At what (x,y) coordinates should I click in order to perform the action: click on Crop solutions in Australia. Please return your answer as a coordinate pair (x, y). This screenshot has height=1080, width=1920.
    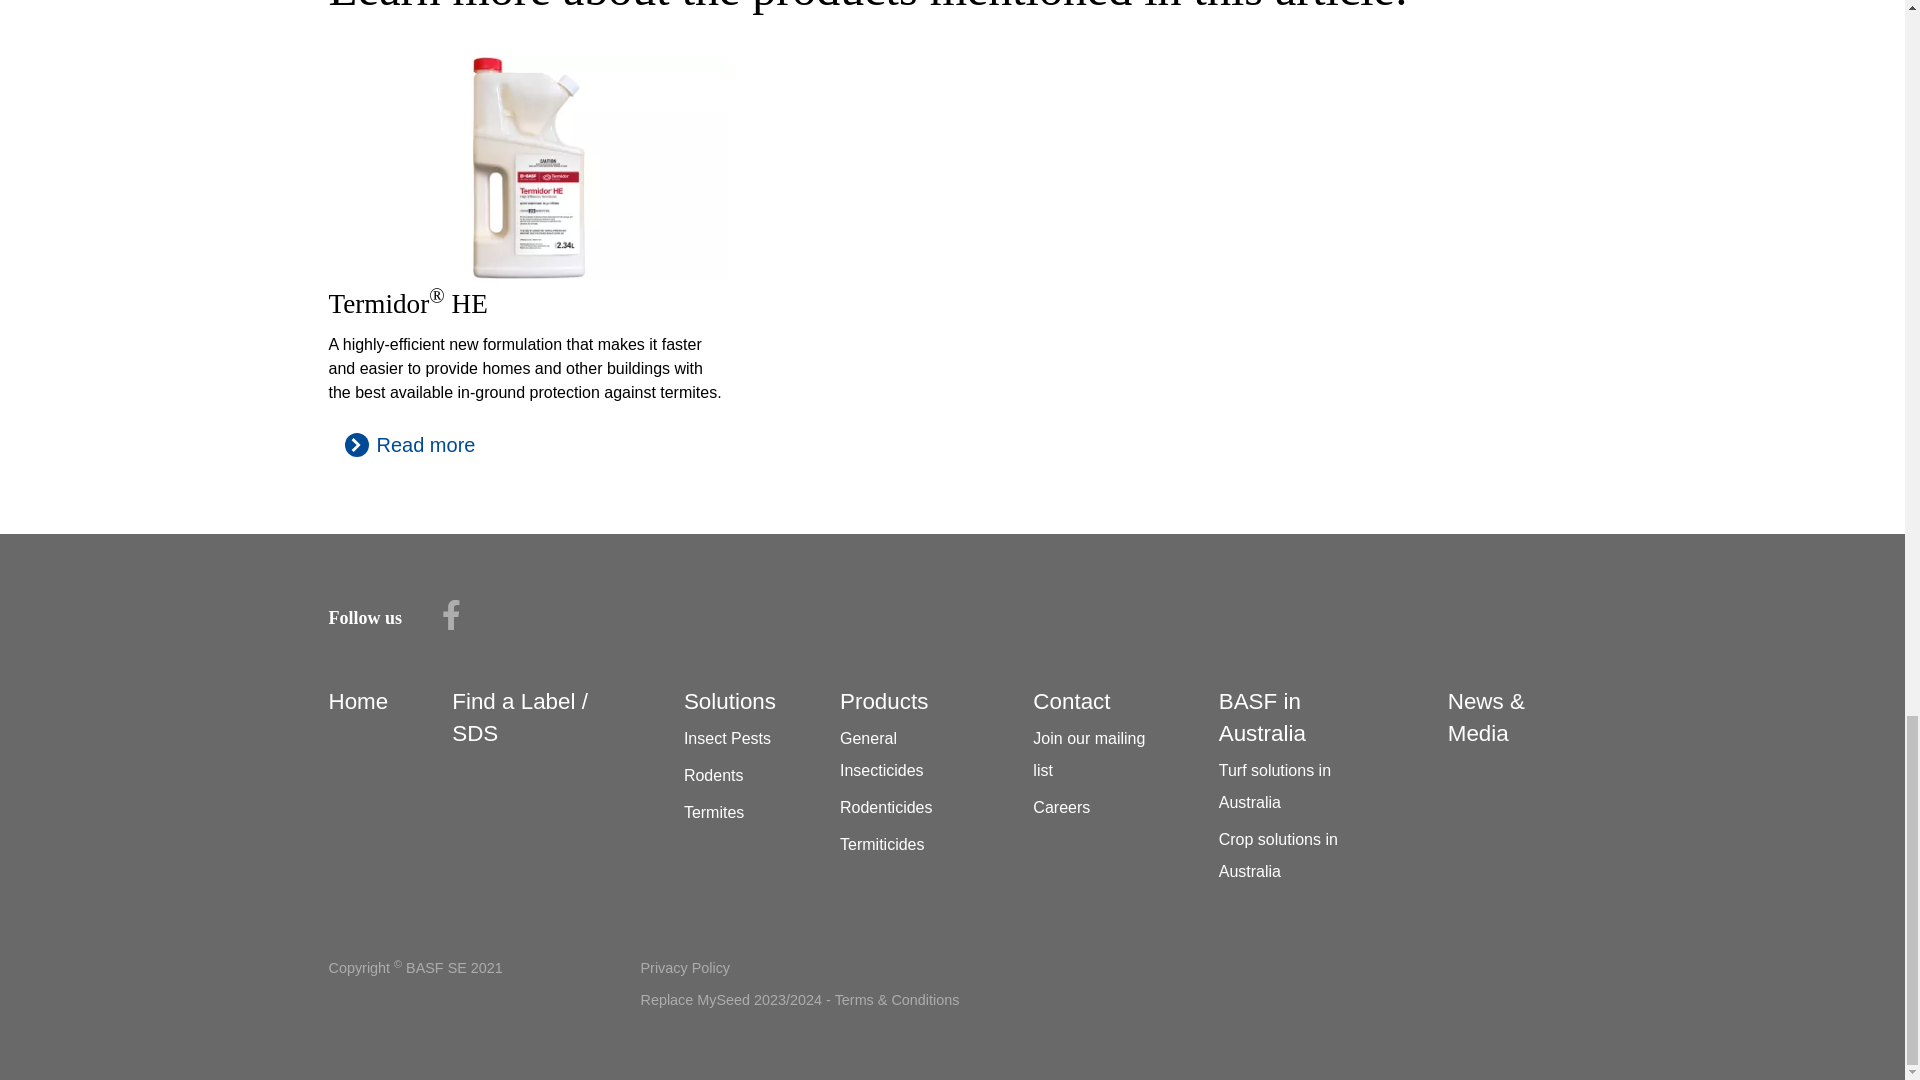
    Looking at the image, I should click on (1278, 855).